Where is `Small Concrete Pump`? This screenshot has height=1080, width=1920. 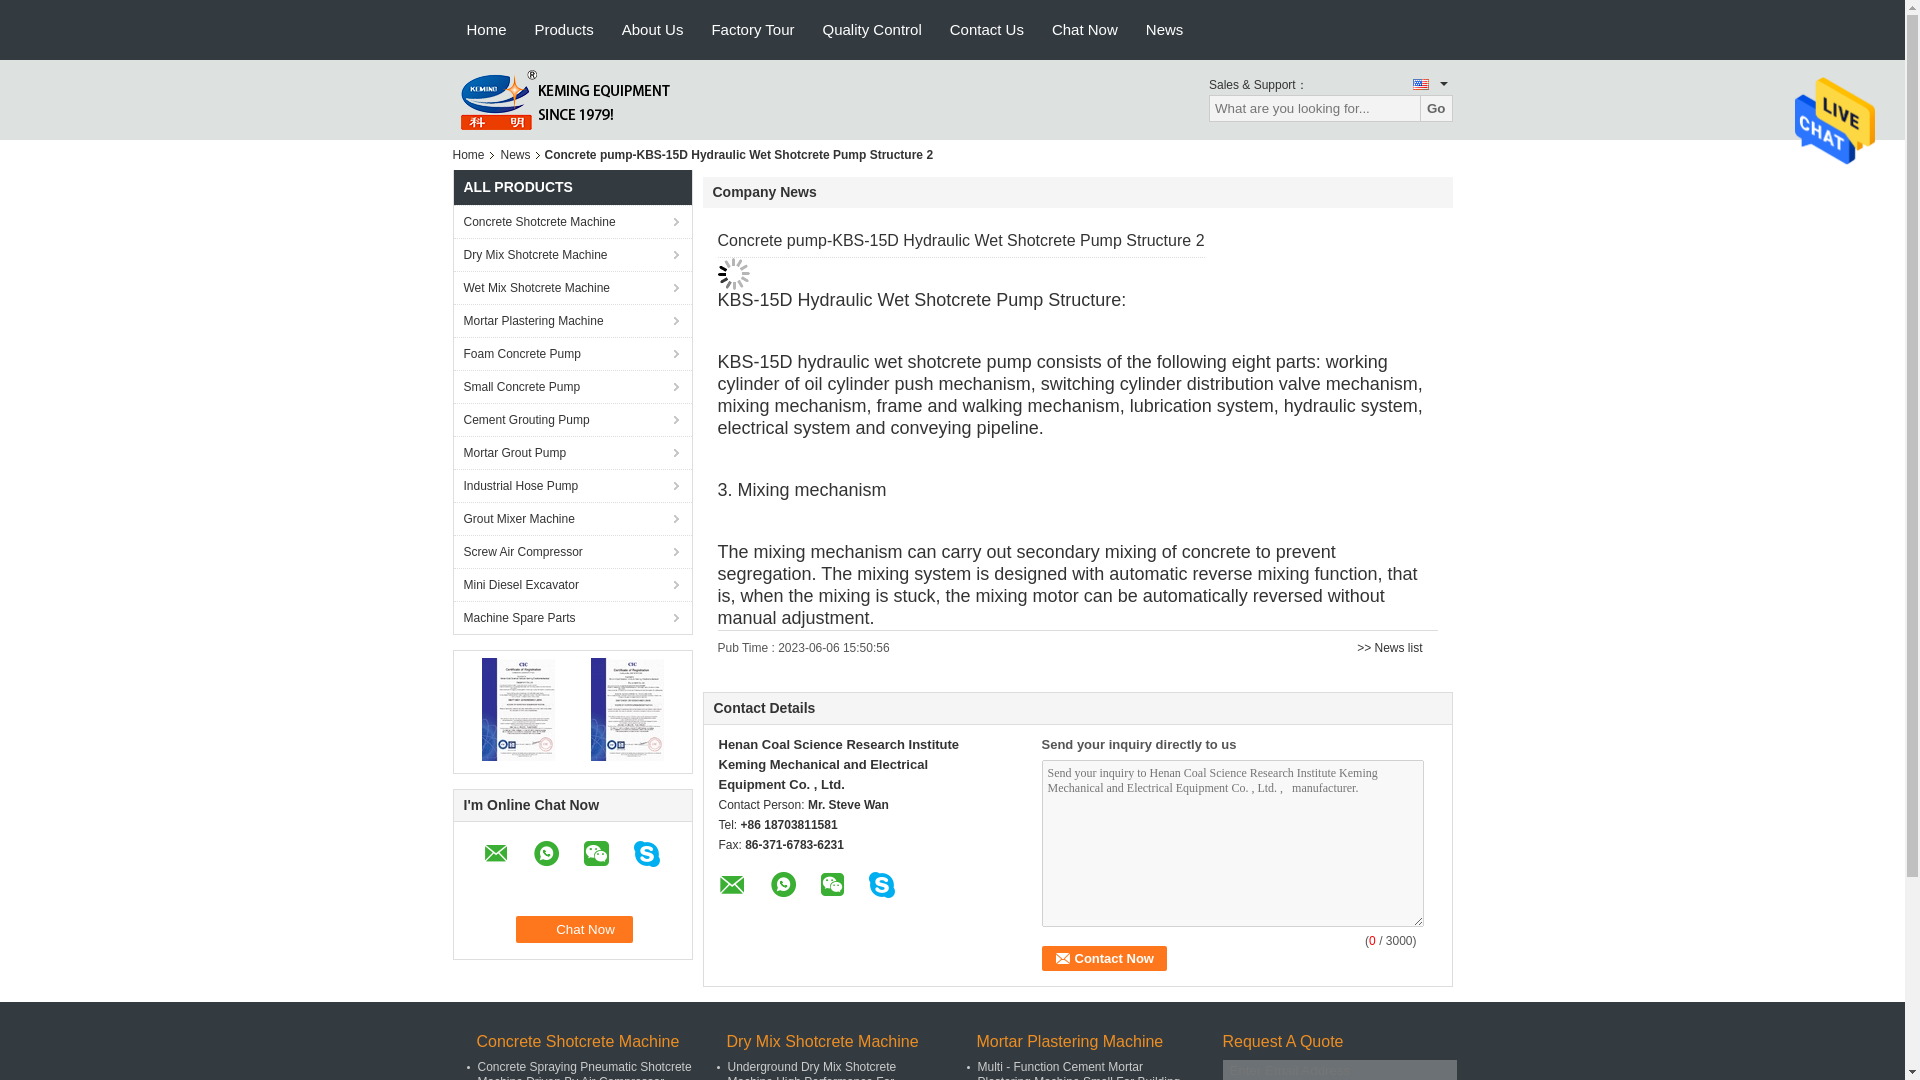
Small Concrete Pump is located at coordinates (572, 386).